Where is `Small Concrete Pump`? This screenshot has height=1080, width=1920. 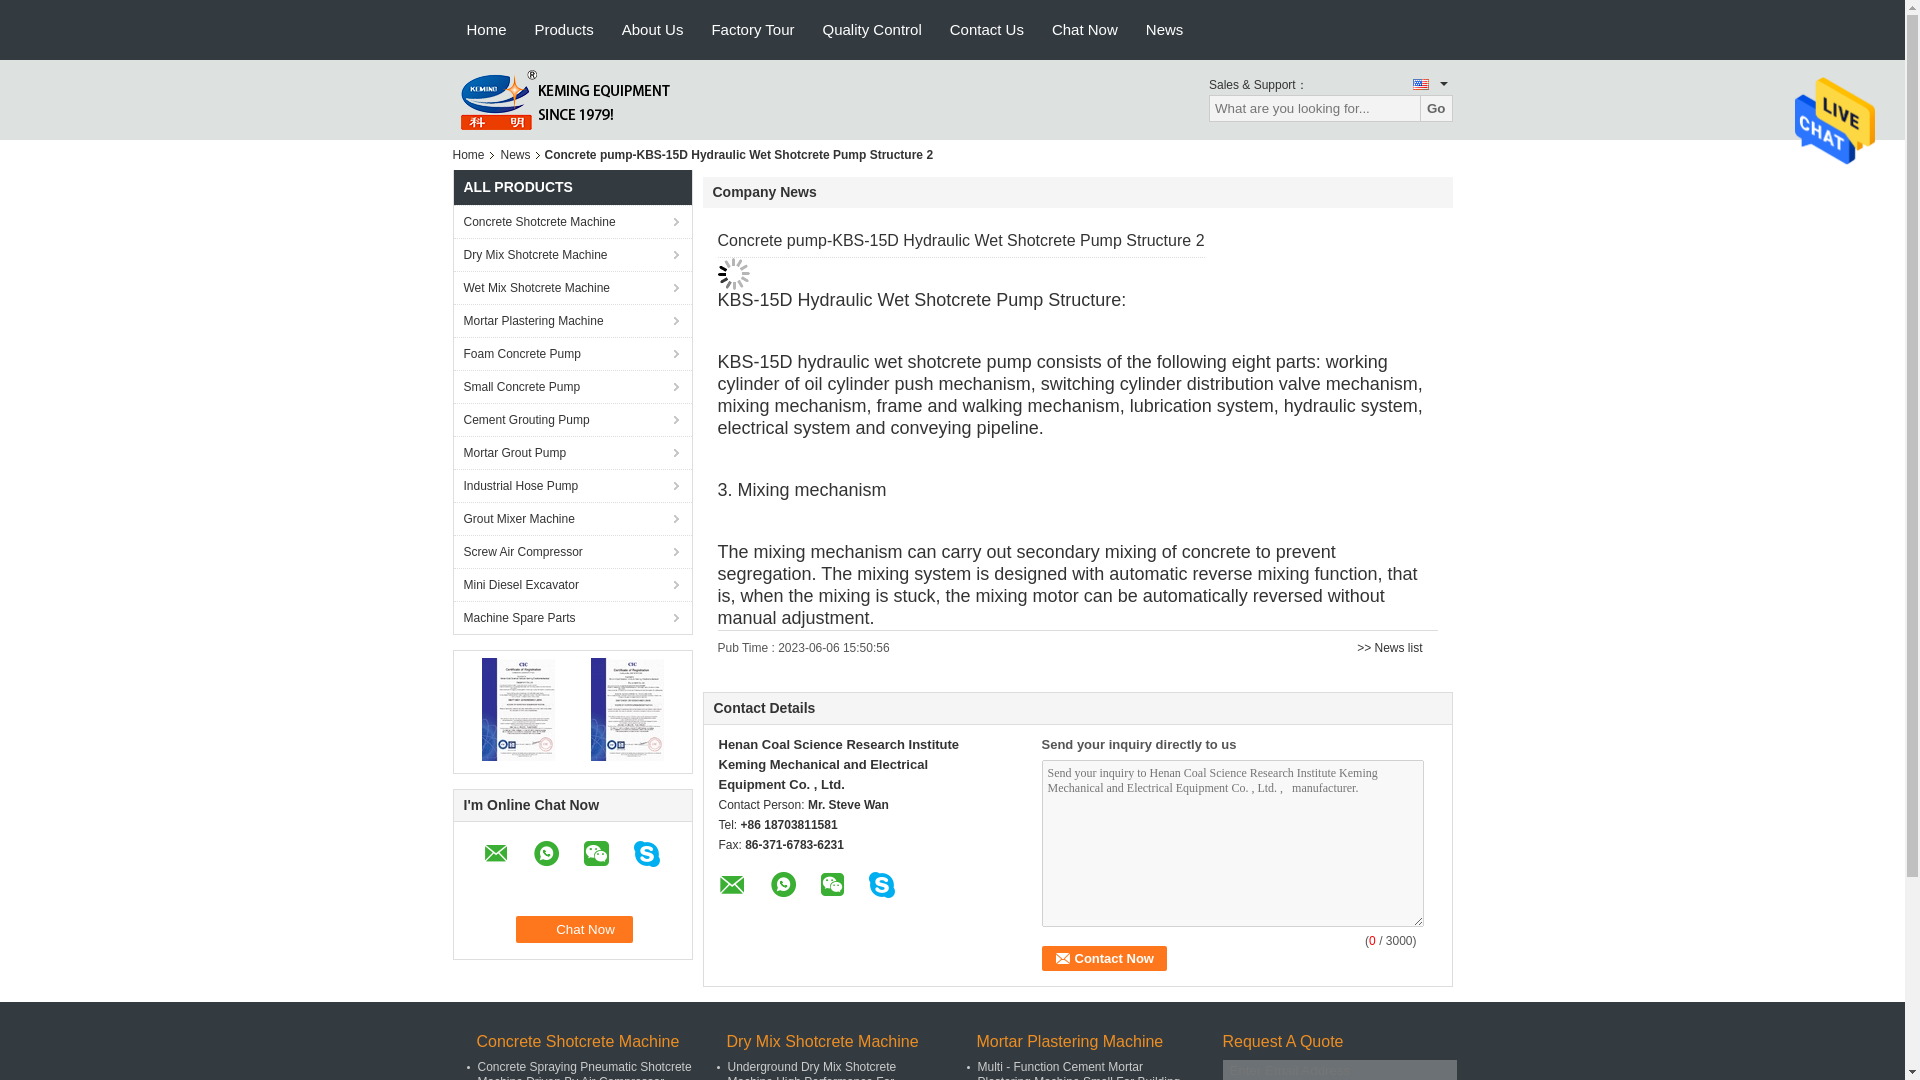
Small Concrete Pump is located at coordinates (572, 386).